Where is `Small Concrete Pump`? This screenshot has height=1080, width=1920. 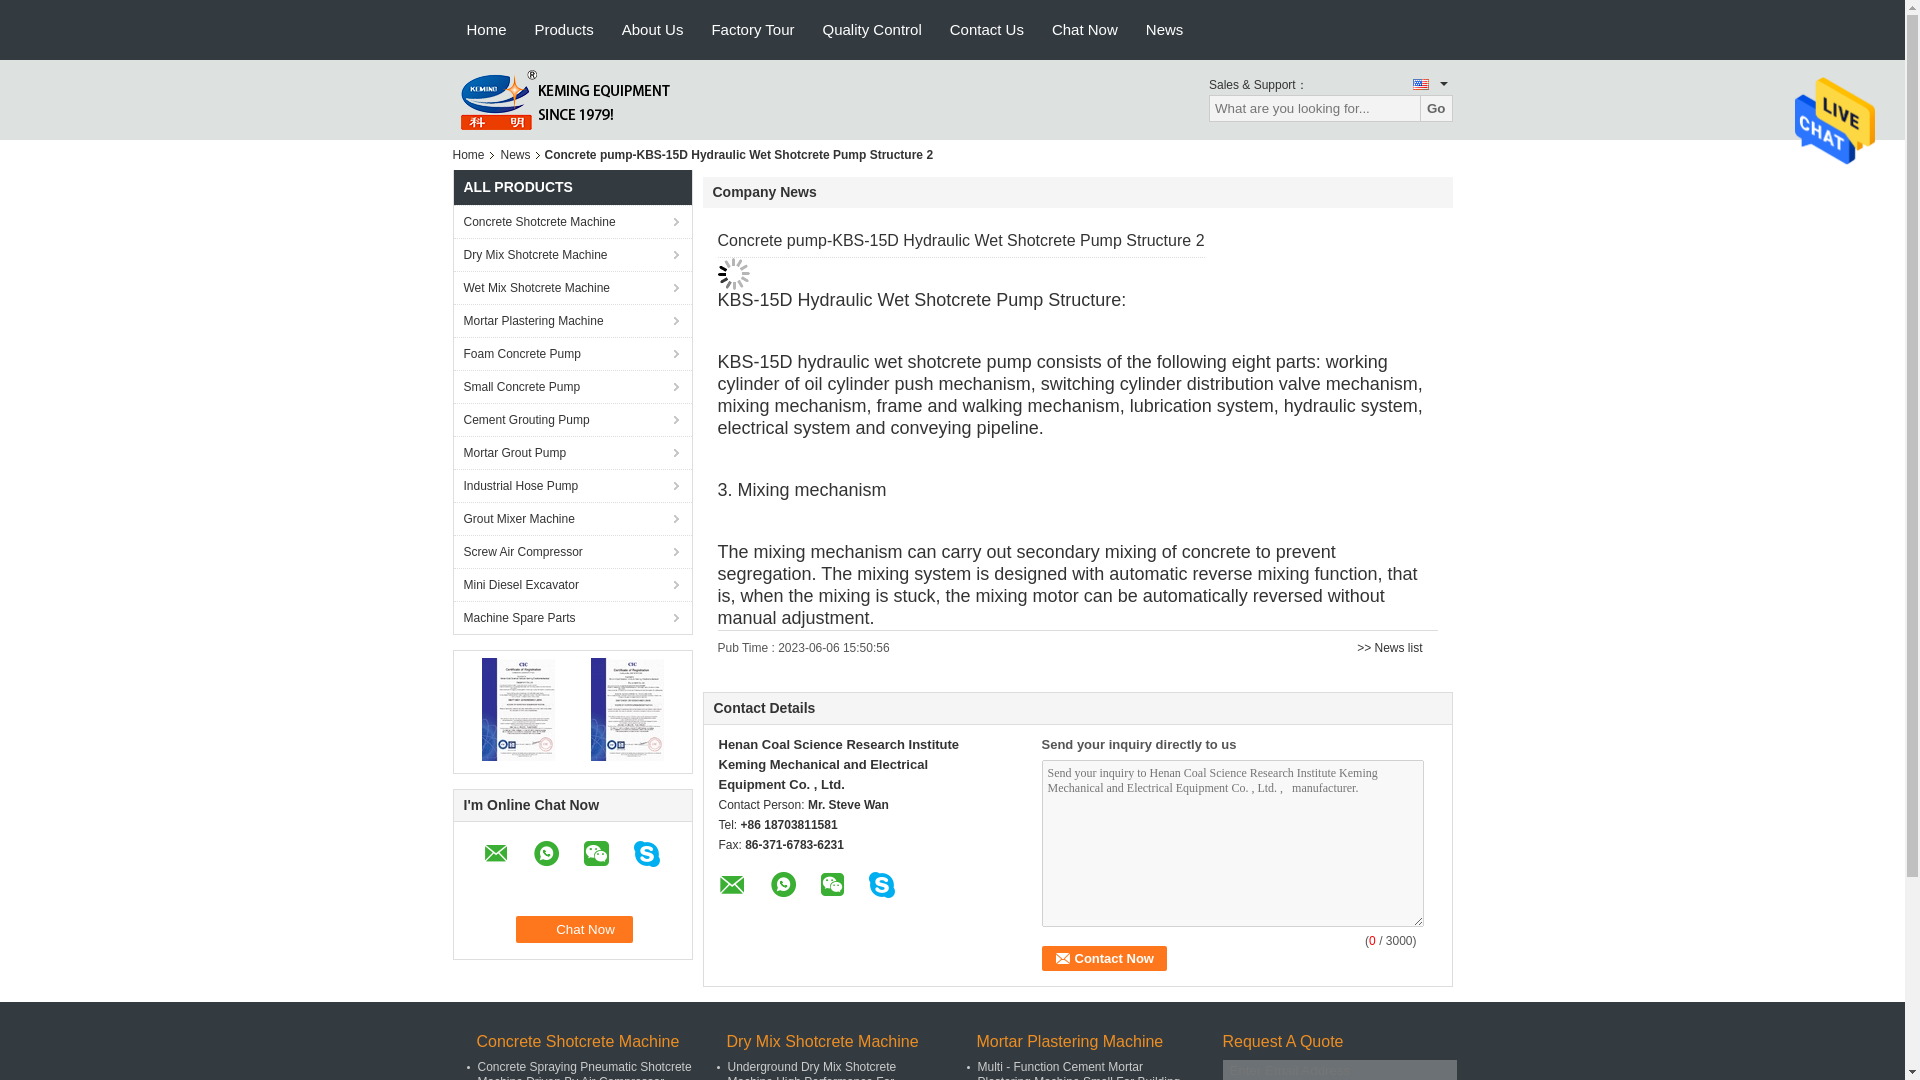
Small Concrete Pump is located at coordinates (572, 386).